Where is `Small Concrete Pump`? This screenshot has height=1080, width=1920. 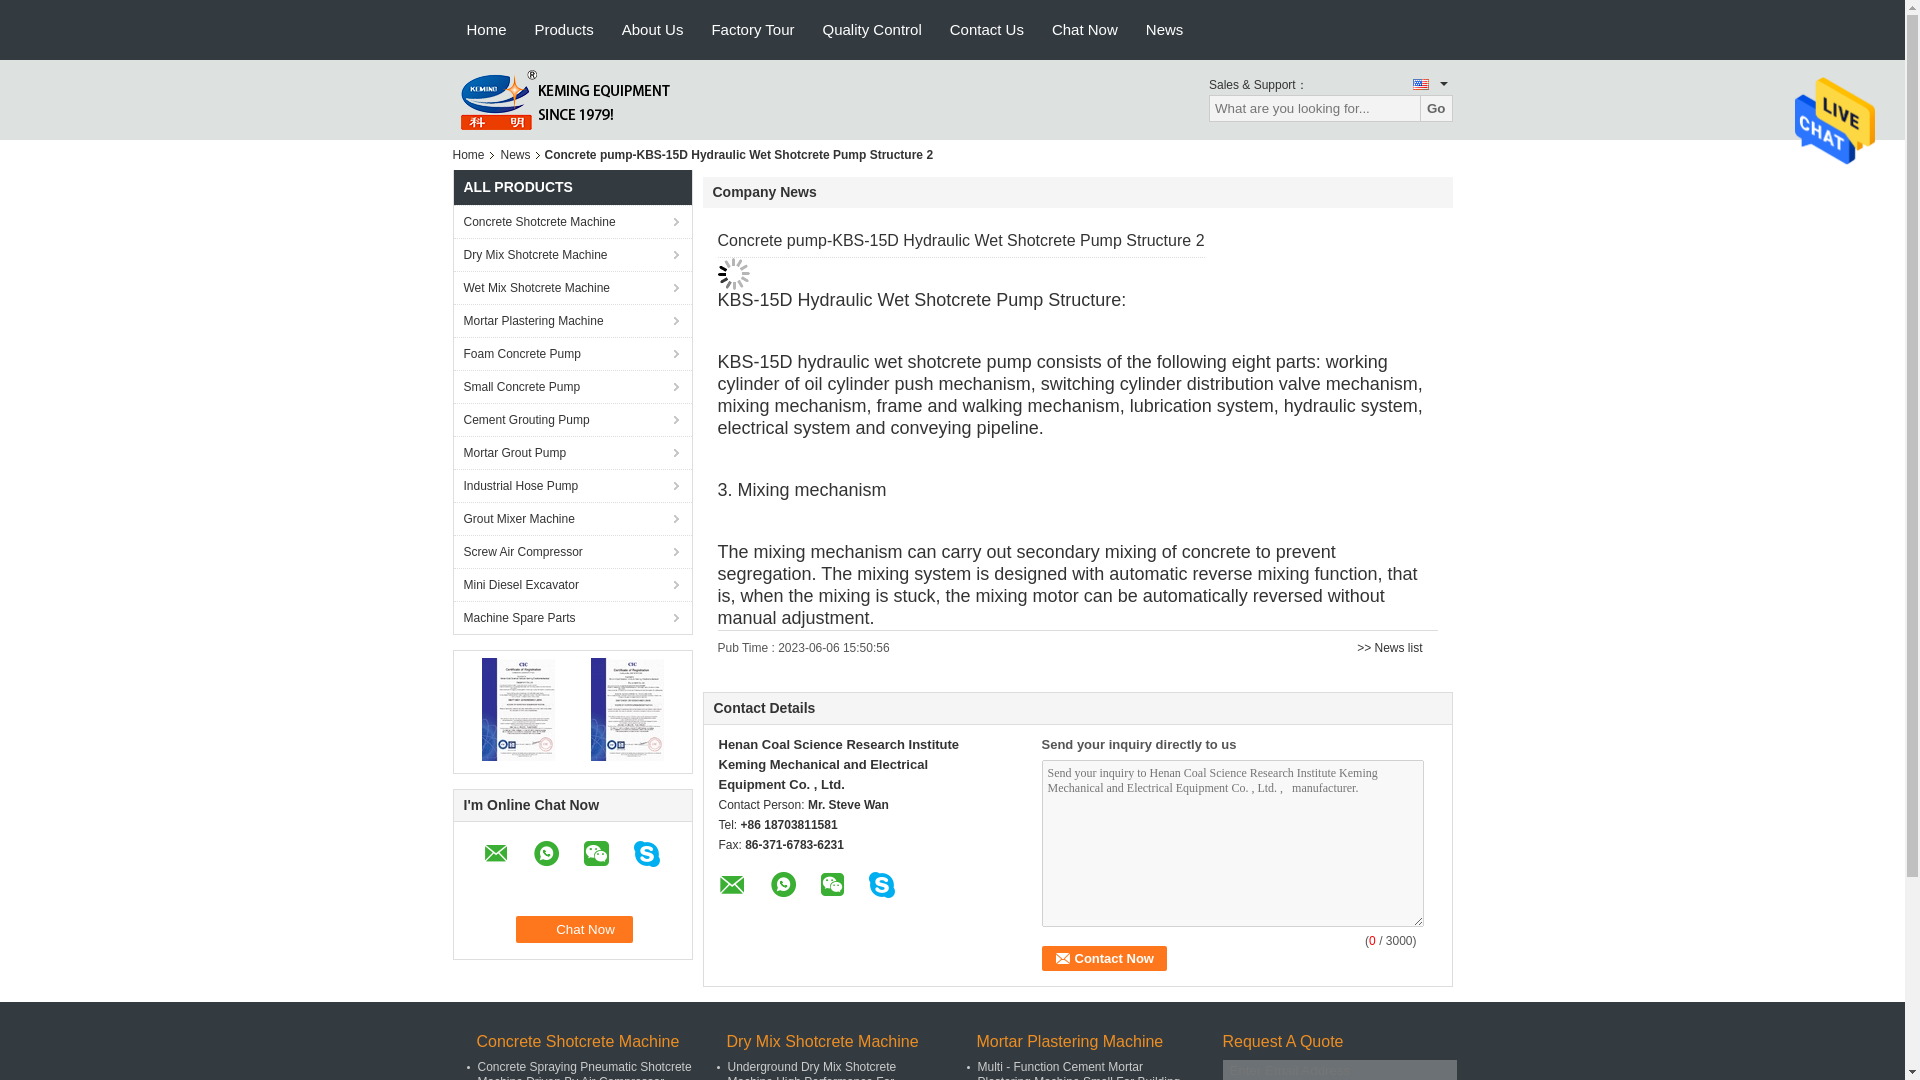
Small Concrete Pump is located at coordinates (572, 386).